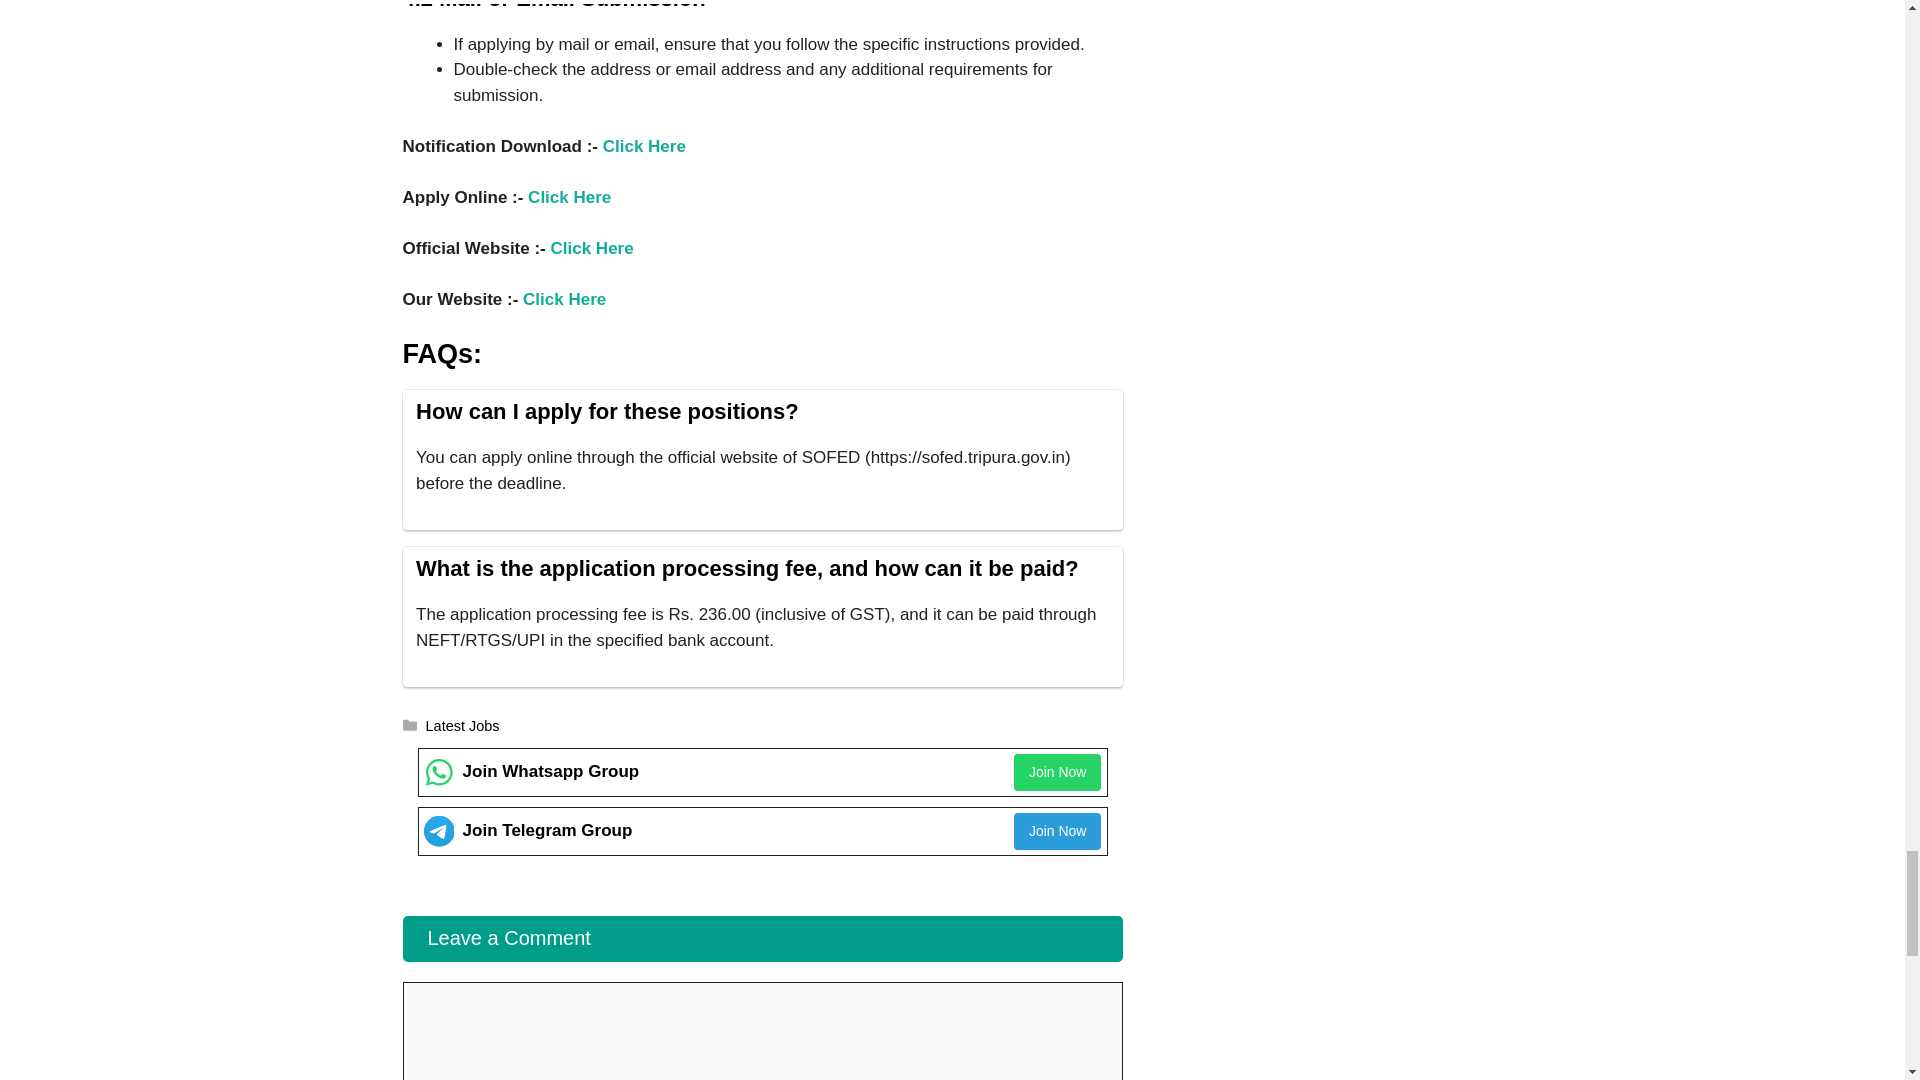 The image size is (1920, 1080). I want to click on Click Here, so click(564, 299).